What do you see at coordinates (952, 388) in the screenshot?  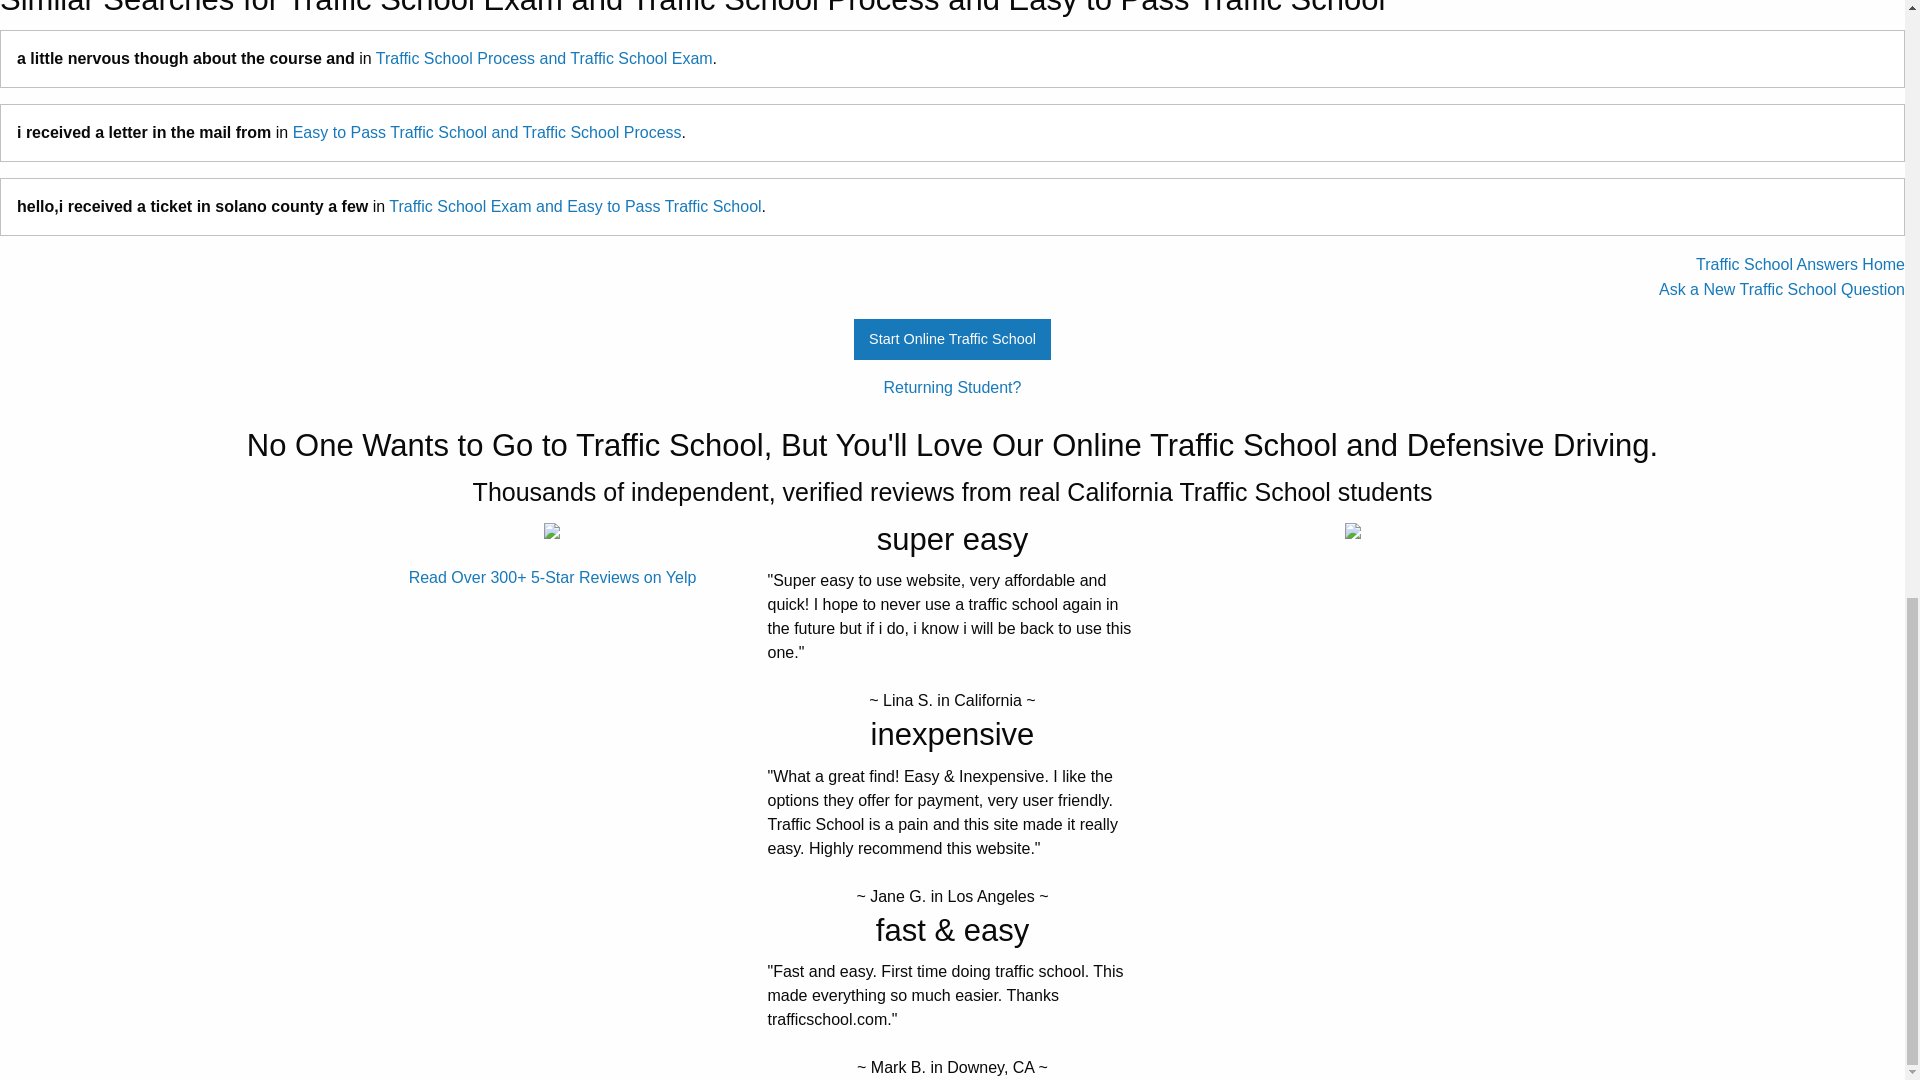 I see `Returning Student?` at bounding box center [952, 388].